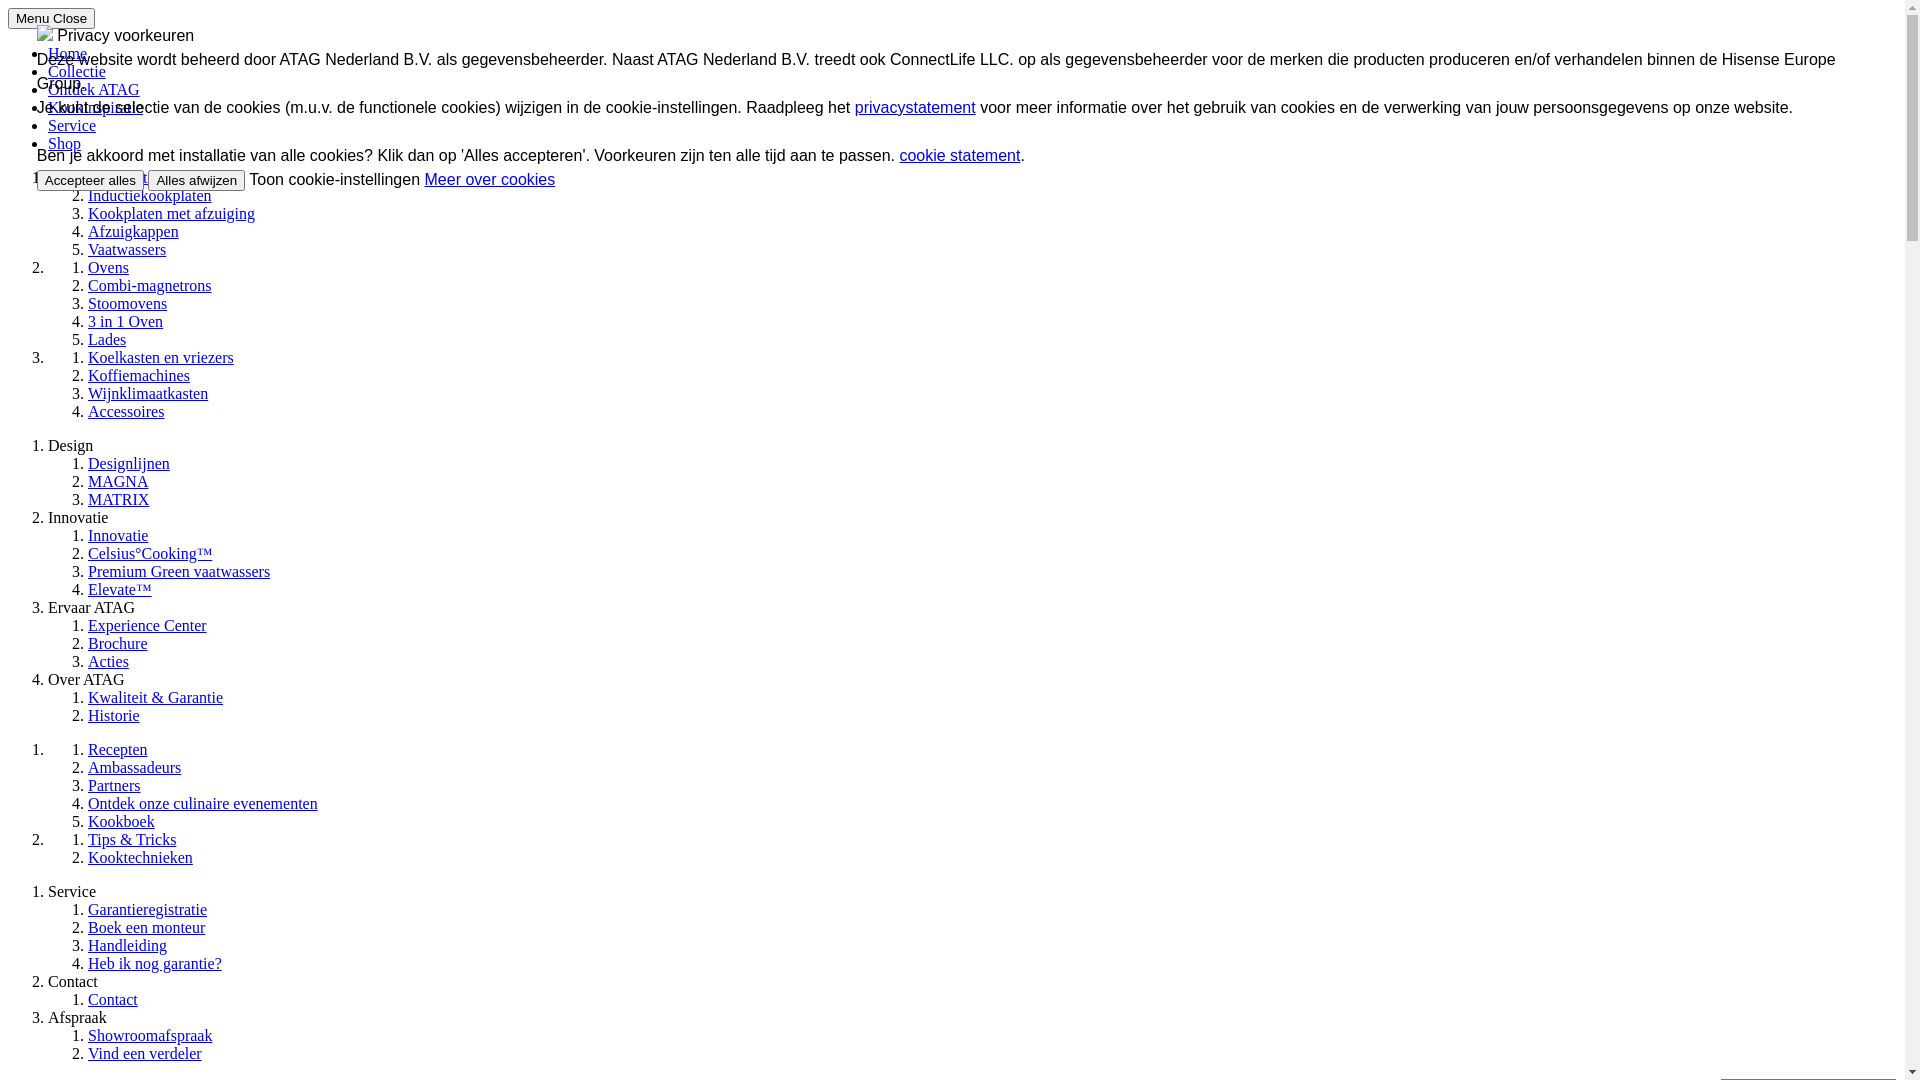 The width and height of the screenshot is (1920, 1080). Describe the element at coordinates (90, 180) in the screenshot. I see `Accepteer alles` at that location.